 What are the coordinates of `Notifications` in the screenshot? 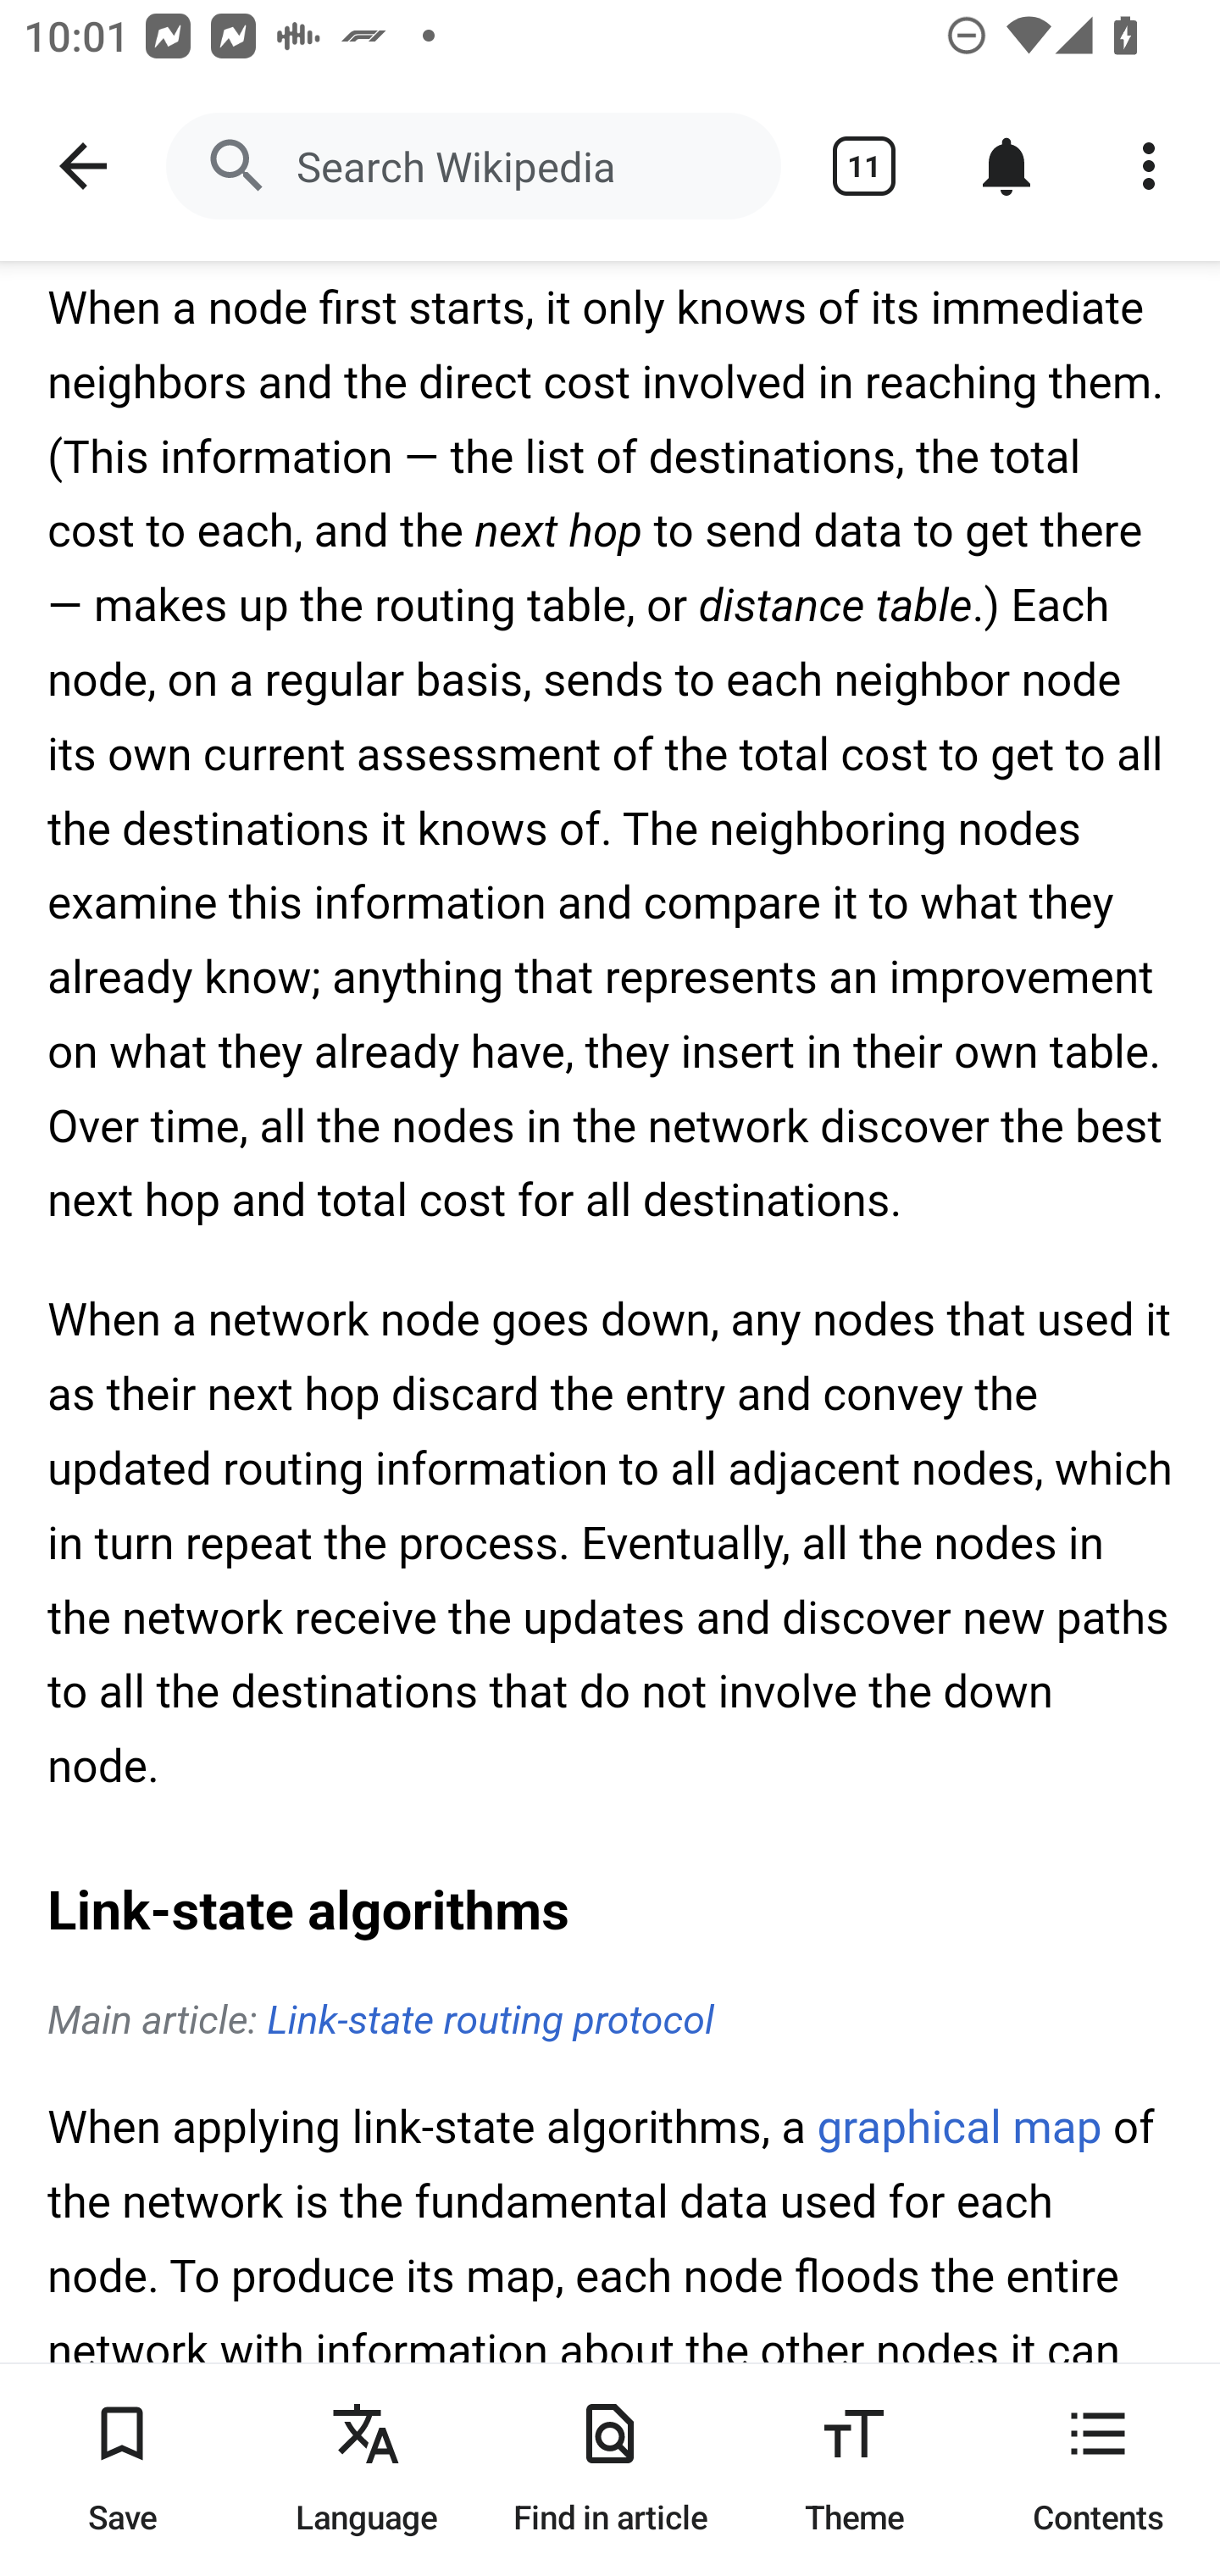 It's located at (1006, 166).